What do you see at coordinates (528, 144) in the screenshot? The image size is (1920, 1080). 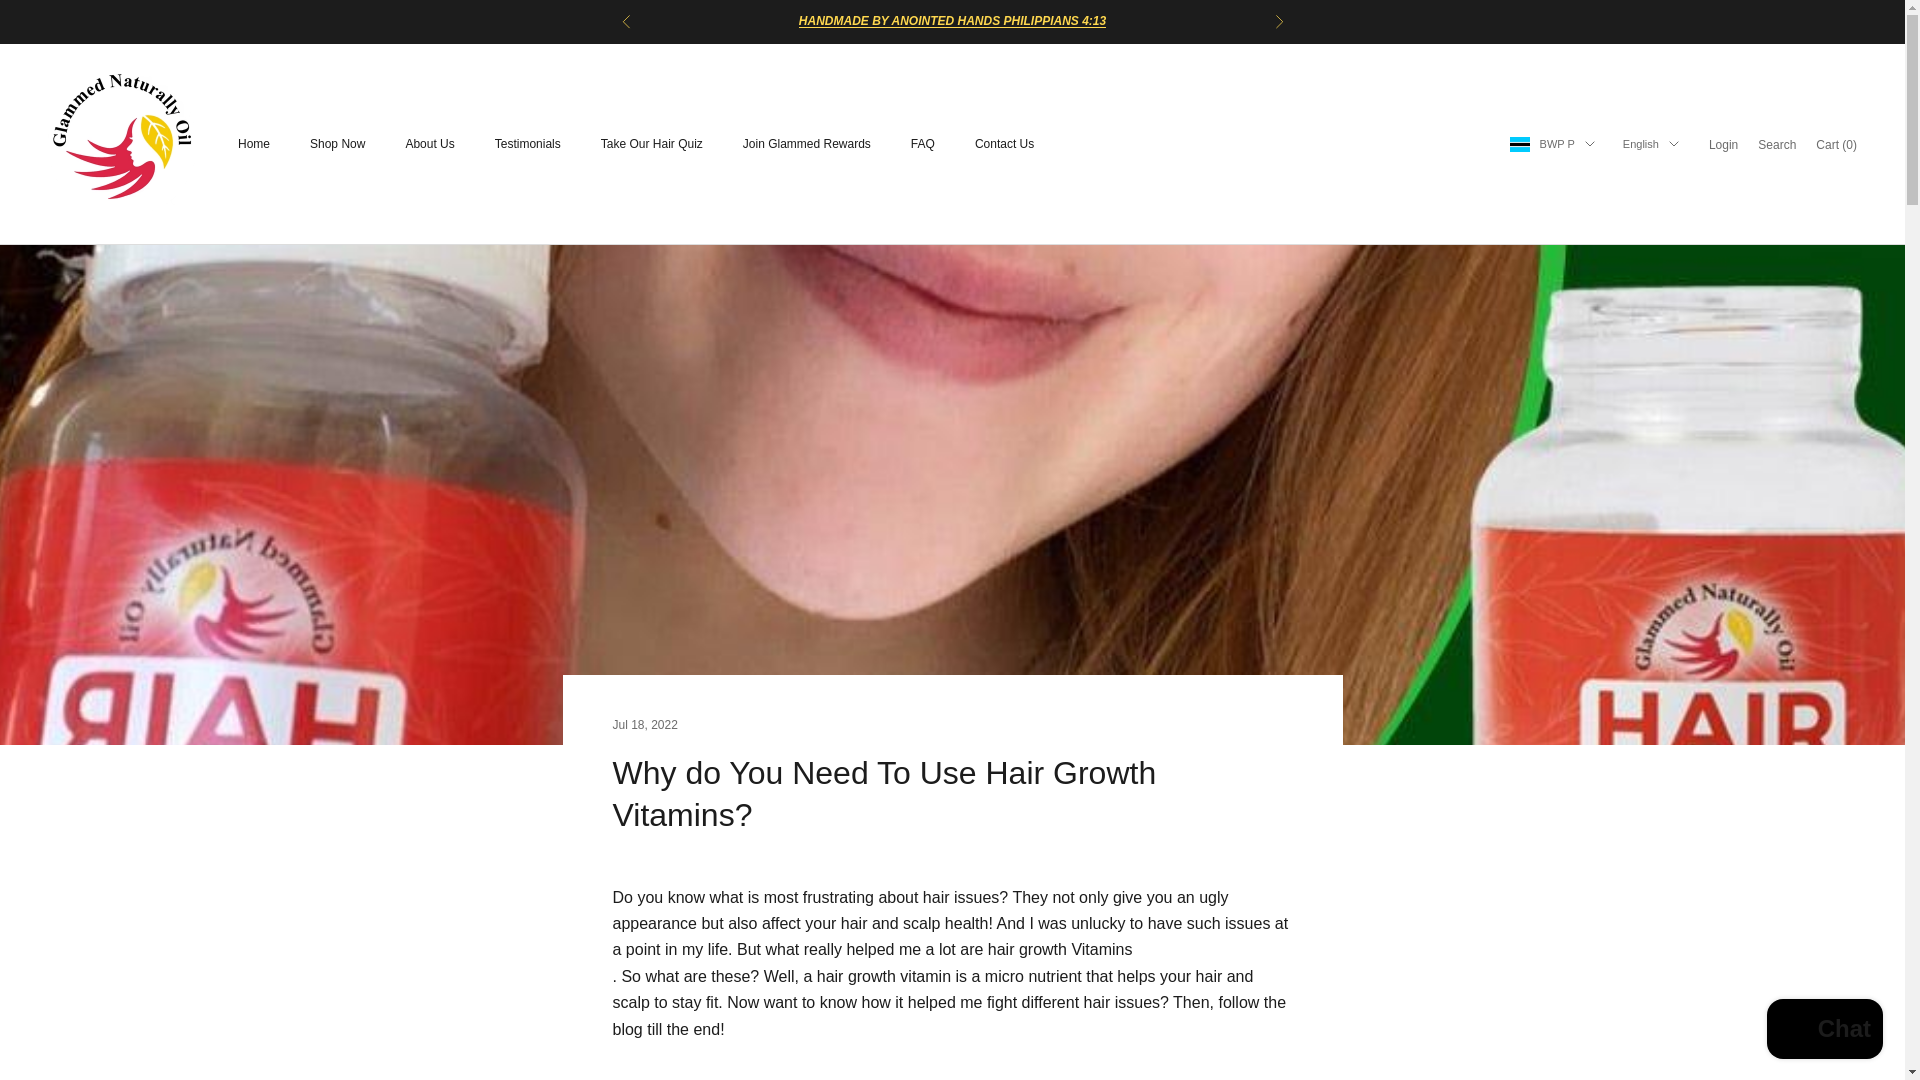 I see `Testimonials` at bounding box center [528, 144].